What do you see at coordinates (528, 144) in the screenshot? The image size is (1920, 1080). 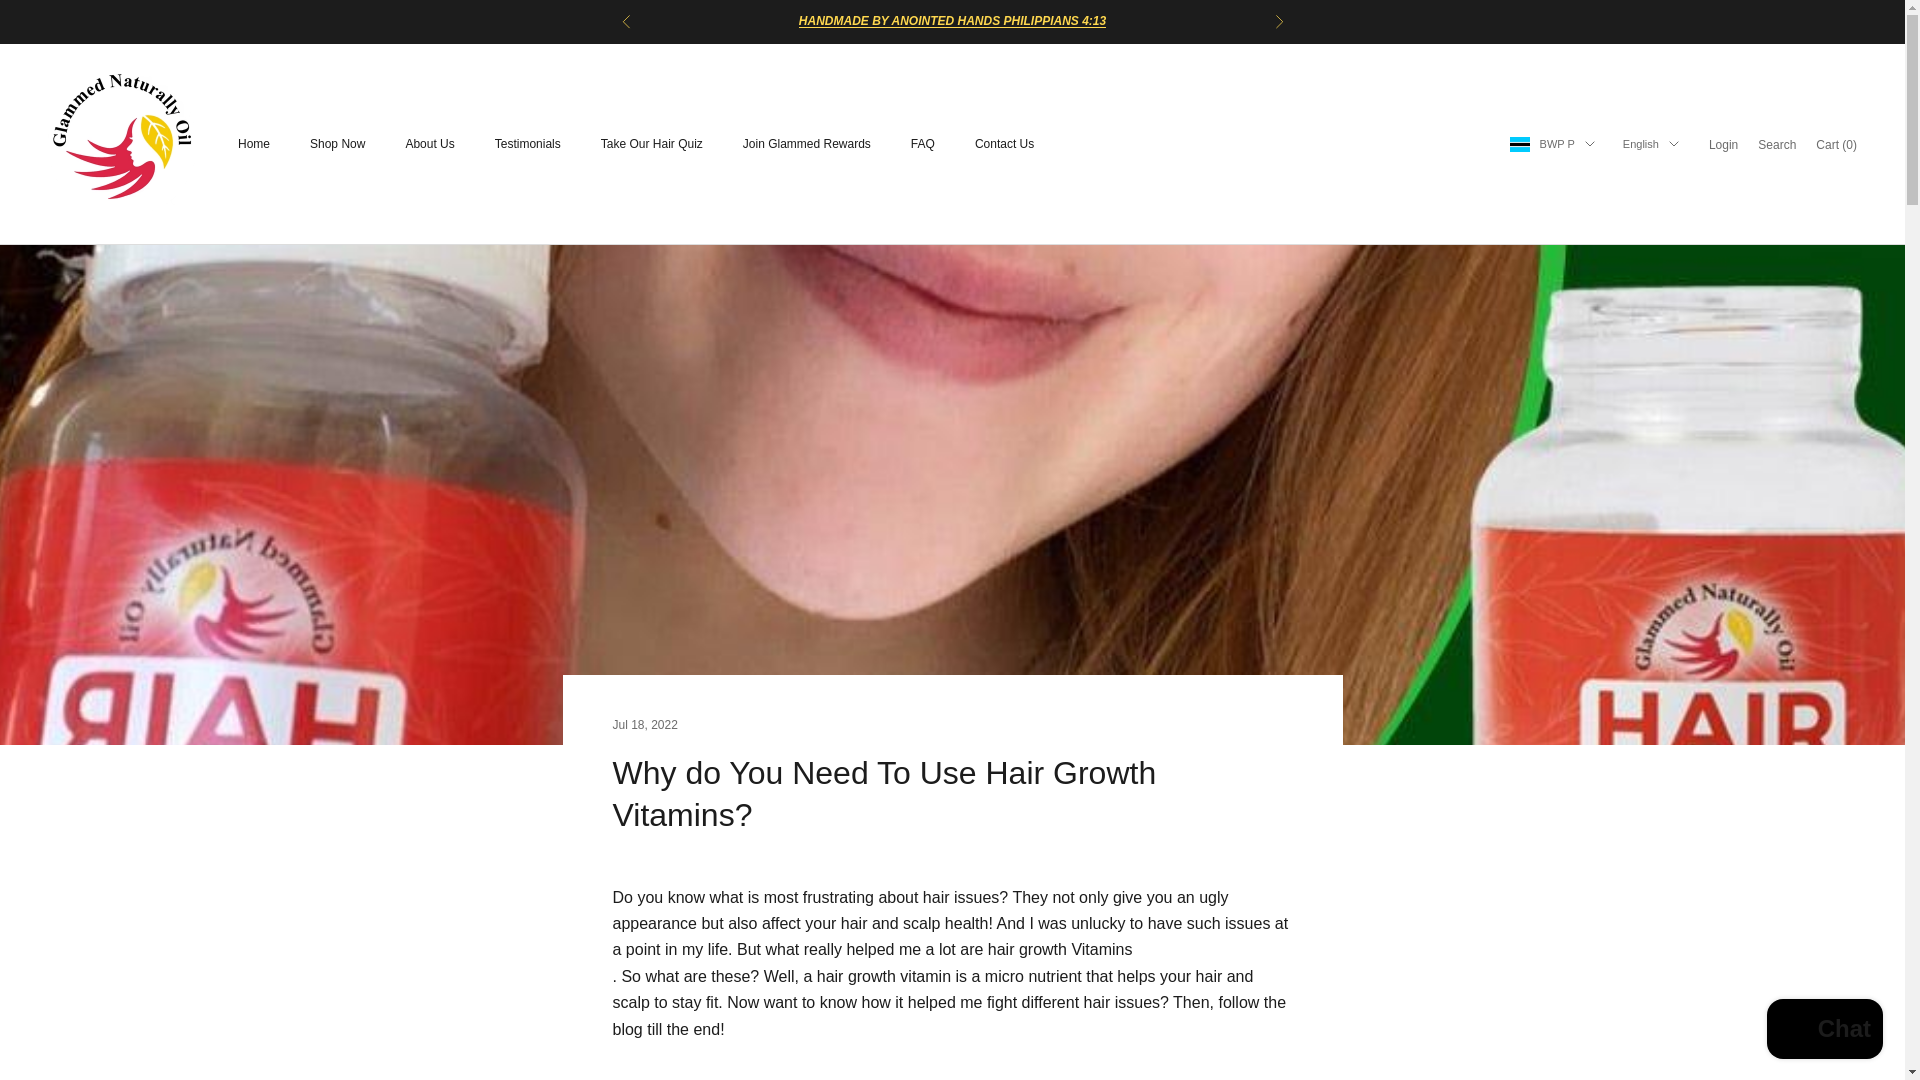 I see `Testimonials` at bounding box center [528, 144].